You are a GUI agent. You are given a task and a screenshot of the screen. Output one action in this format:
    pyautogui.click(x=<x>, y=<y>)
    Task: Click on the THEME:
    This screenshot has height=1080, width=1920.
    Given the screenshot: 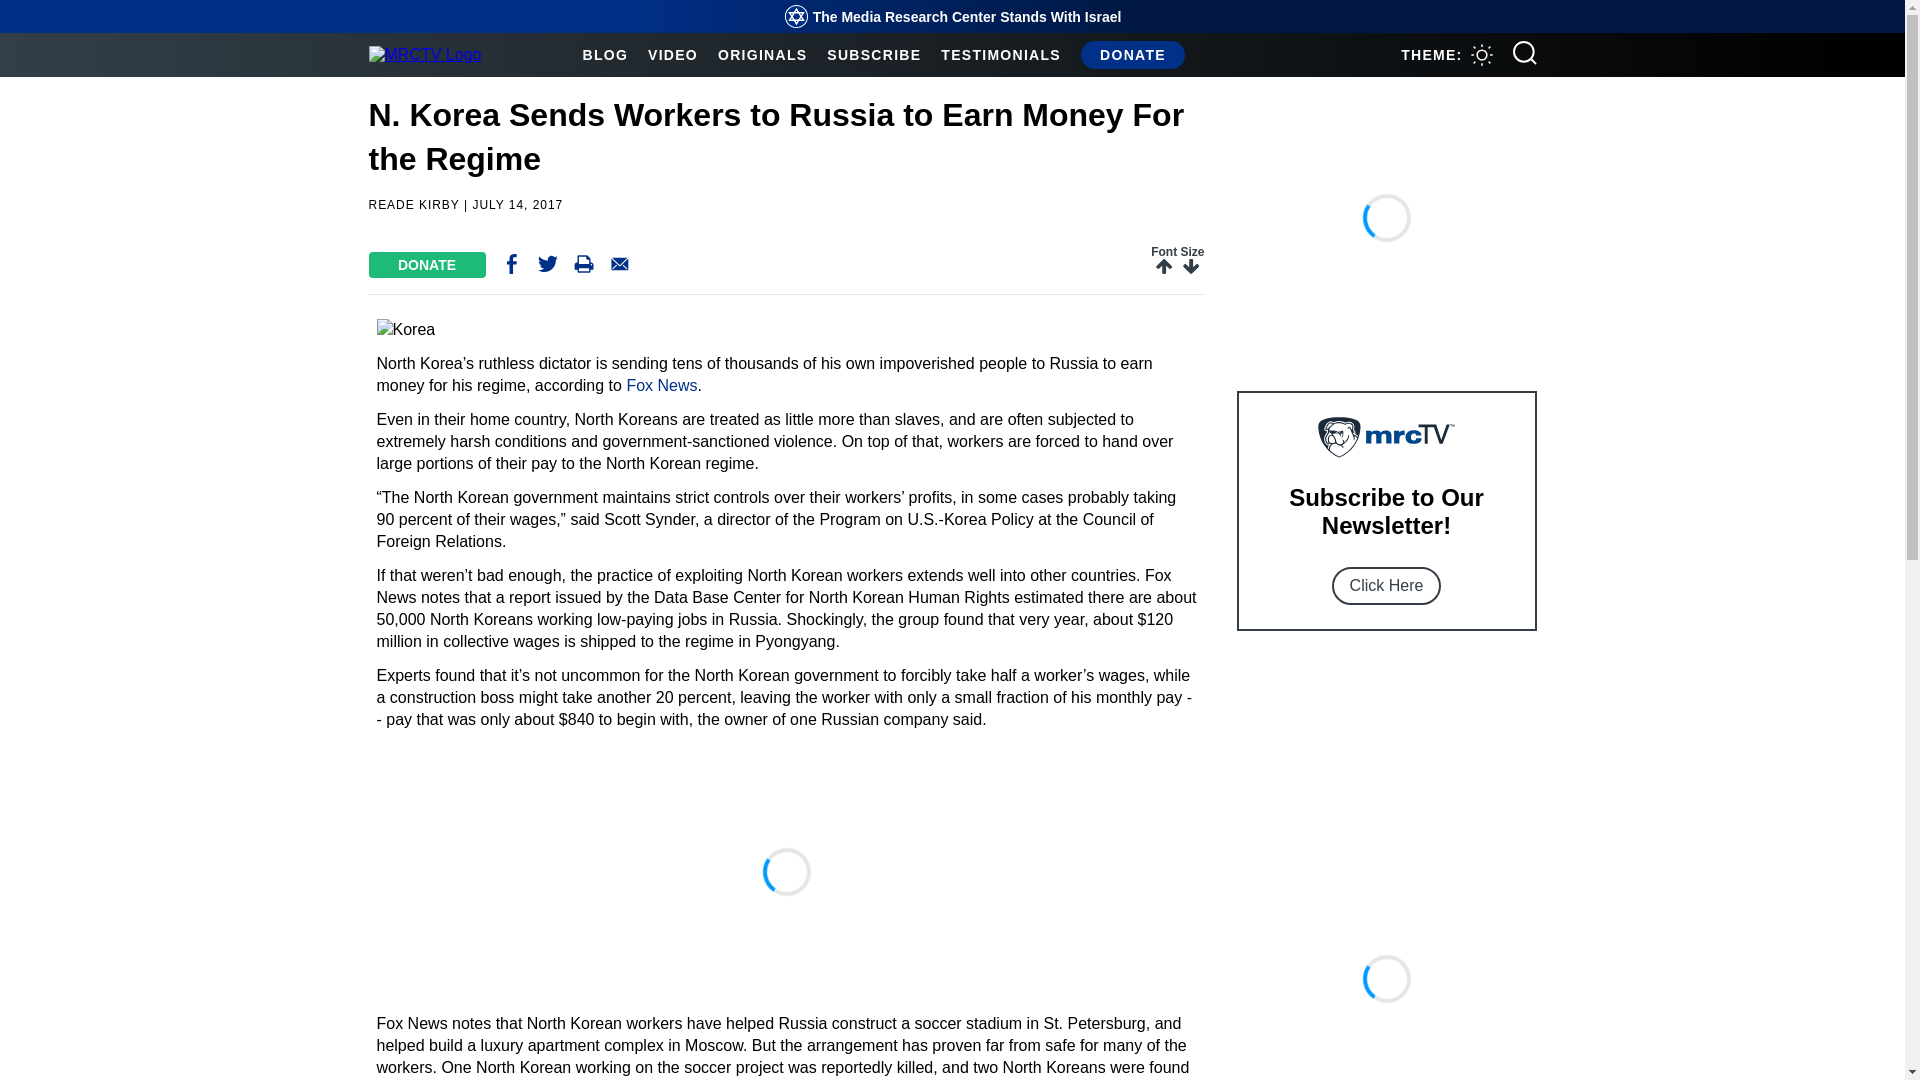 What is the action you would take?
    pyautogui.click(x=1446, y=54)
    